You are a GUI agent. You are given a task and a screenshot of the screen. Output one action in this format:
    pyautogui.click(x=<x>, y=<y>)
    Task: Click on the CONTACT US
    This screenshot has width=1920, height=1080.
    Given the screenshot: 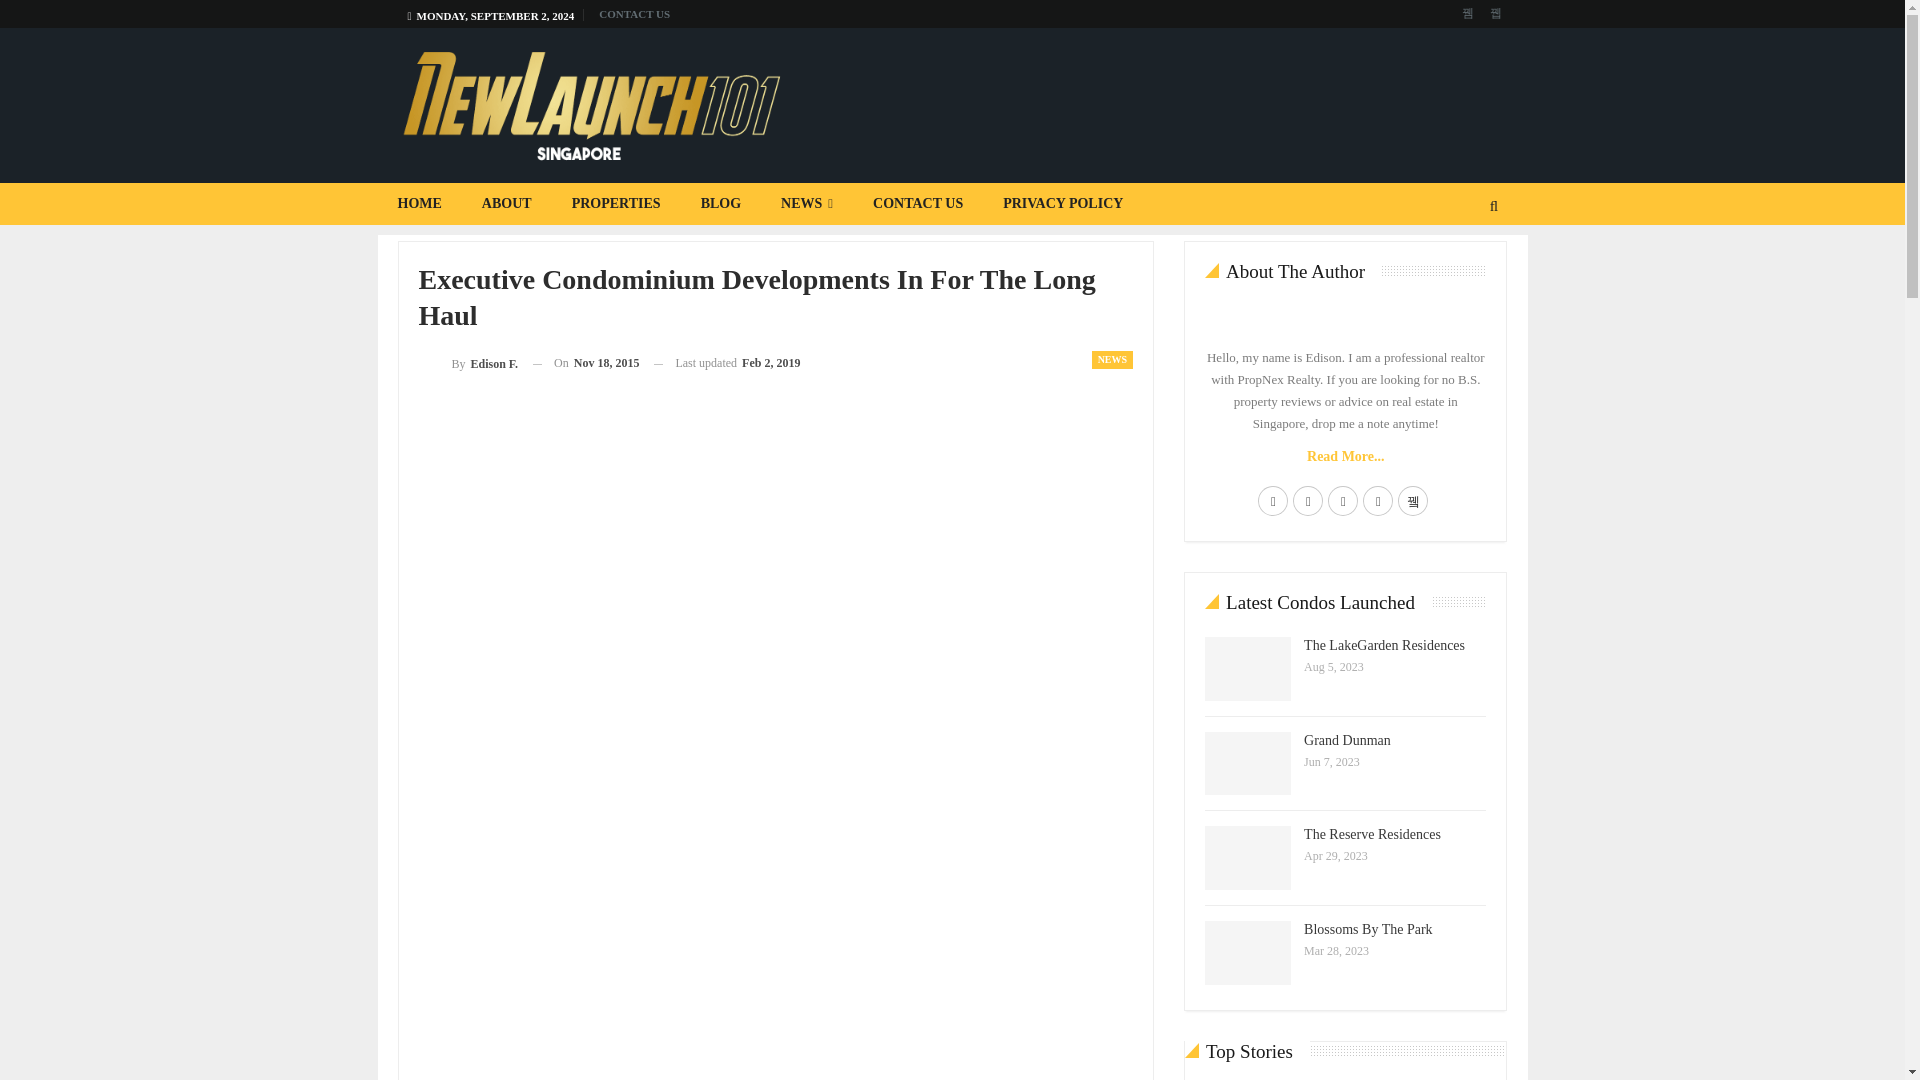 What is the action you would take?
    pyautogui.click(x=918, y=203)
    